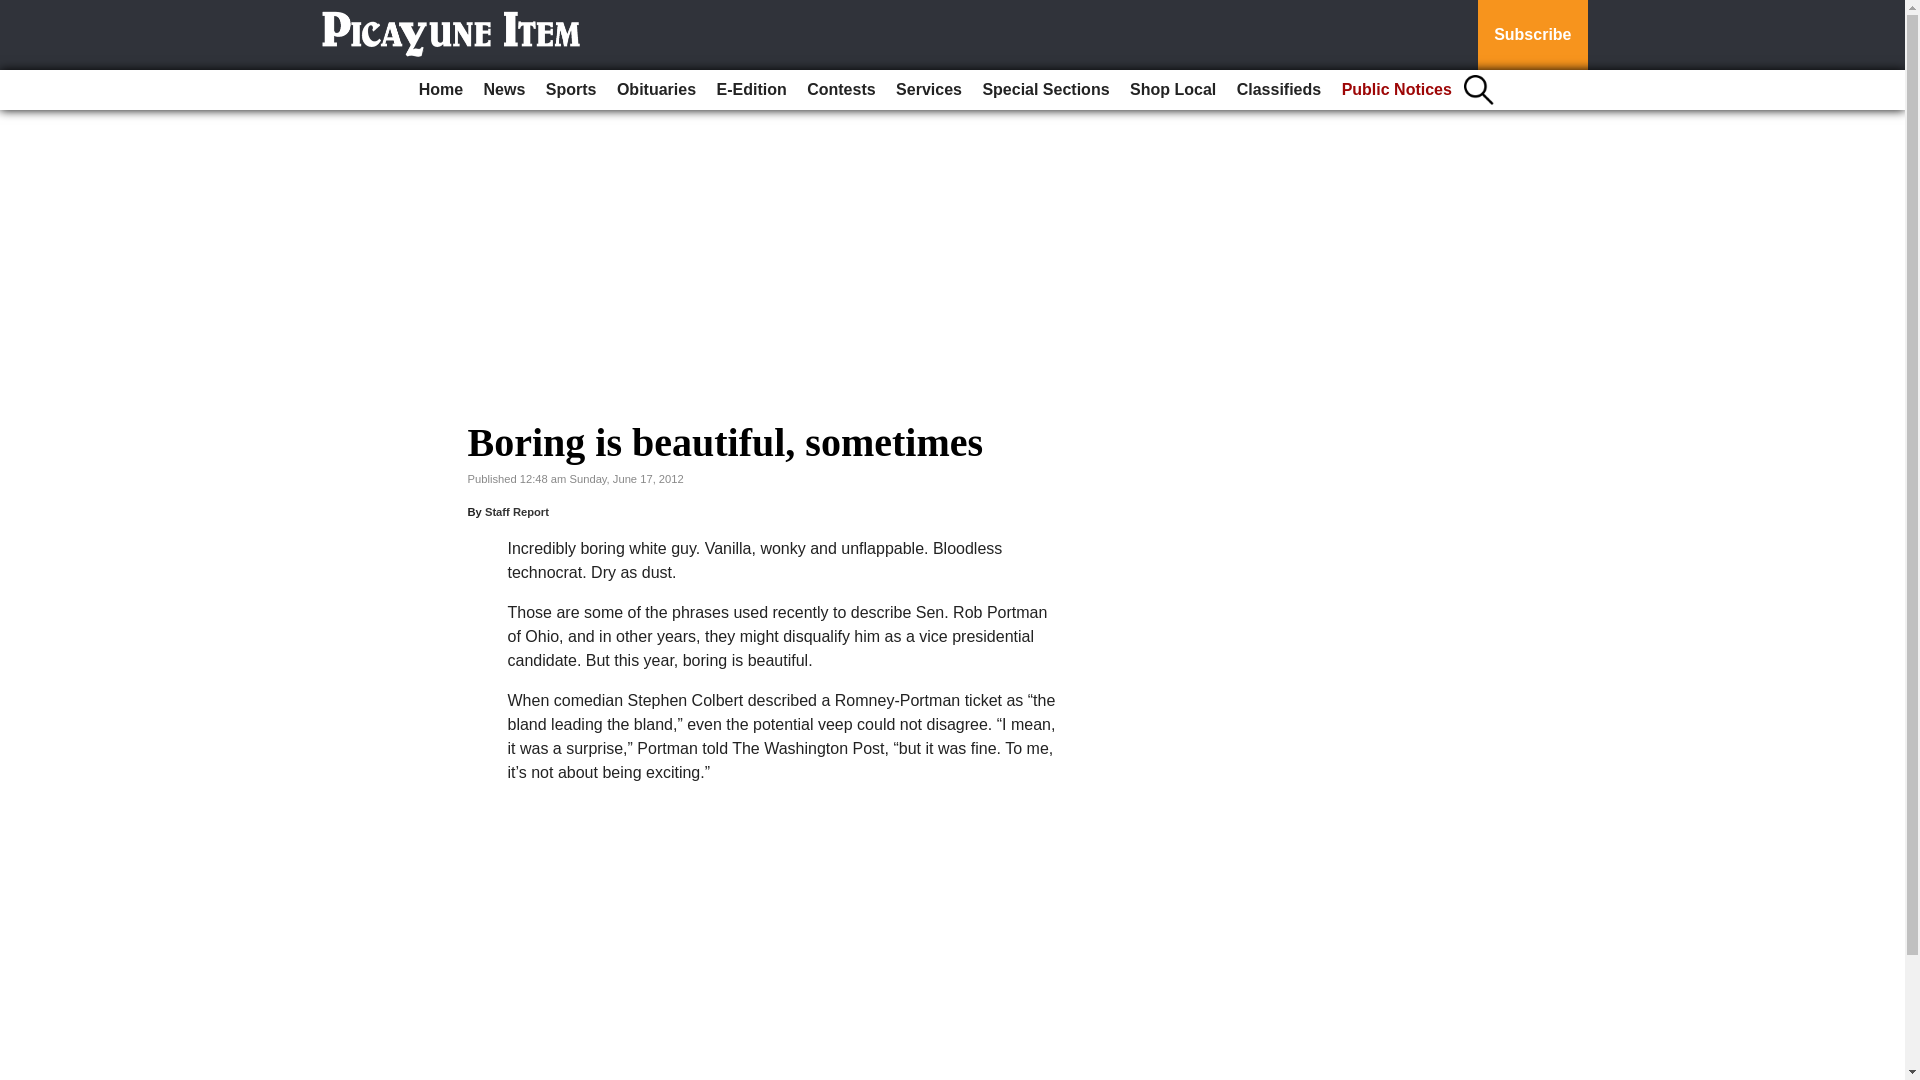 This screenshot has width=1920, height=1080. I want to click on Services, so click(928, 90).